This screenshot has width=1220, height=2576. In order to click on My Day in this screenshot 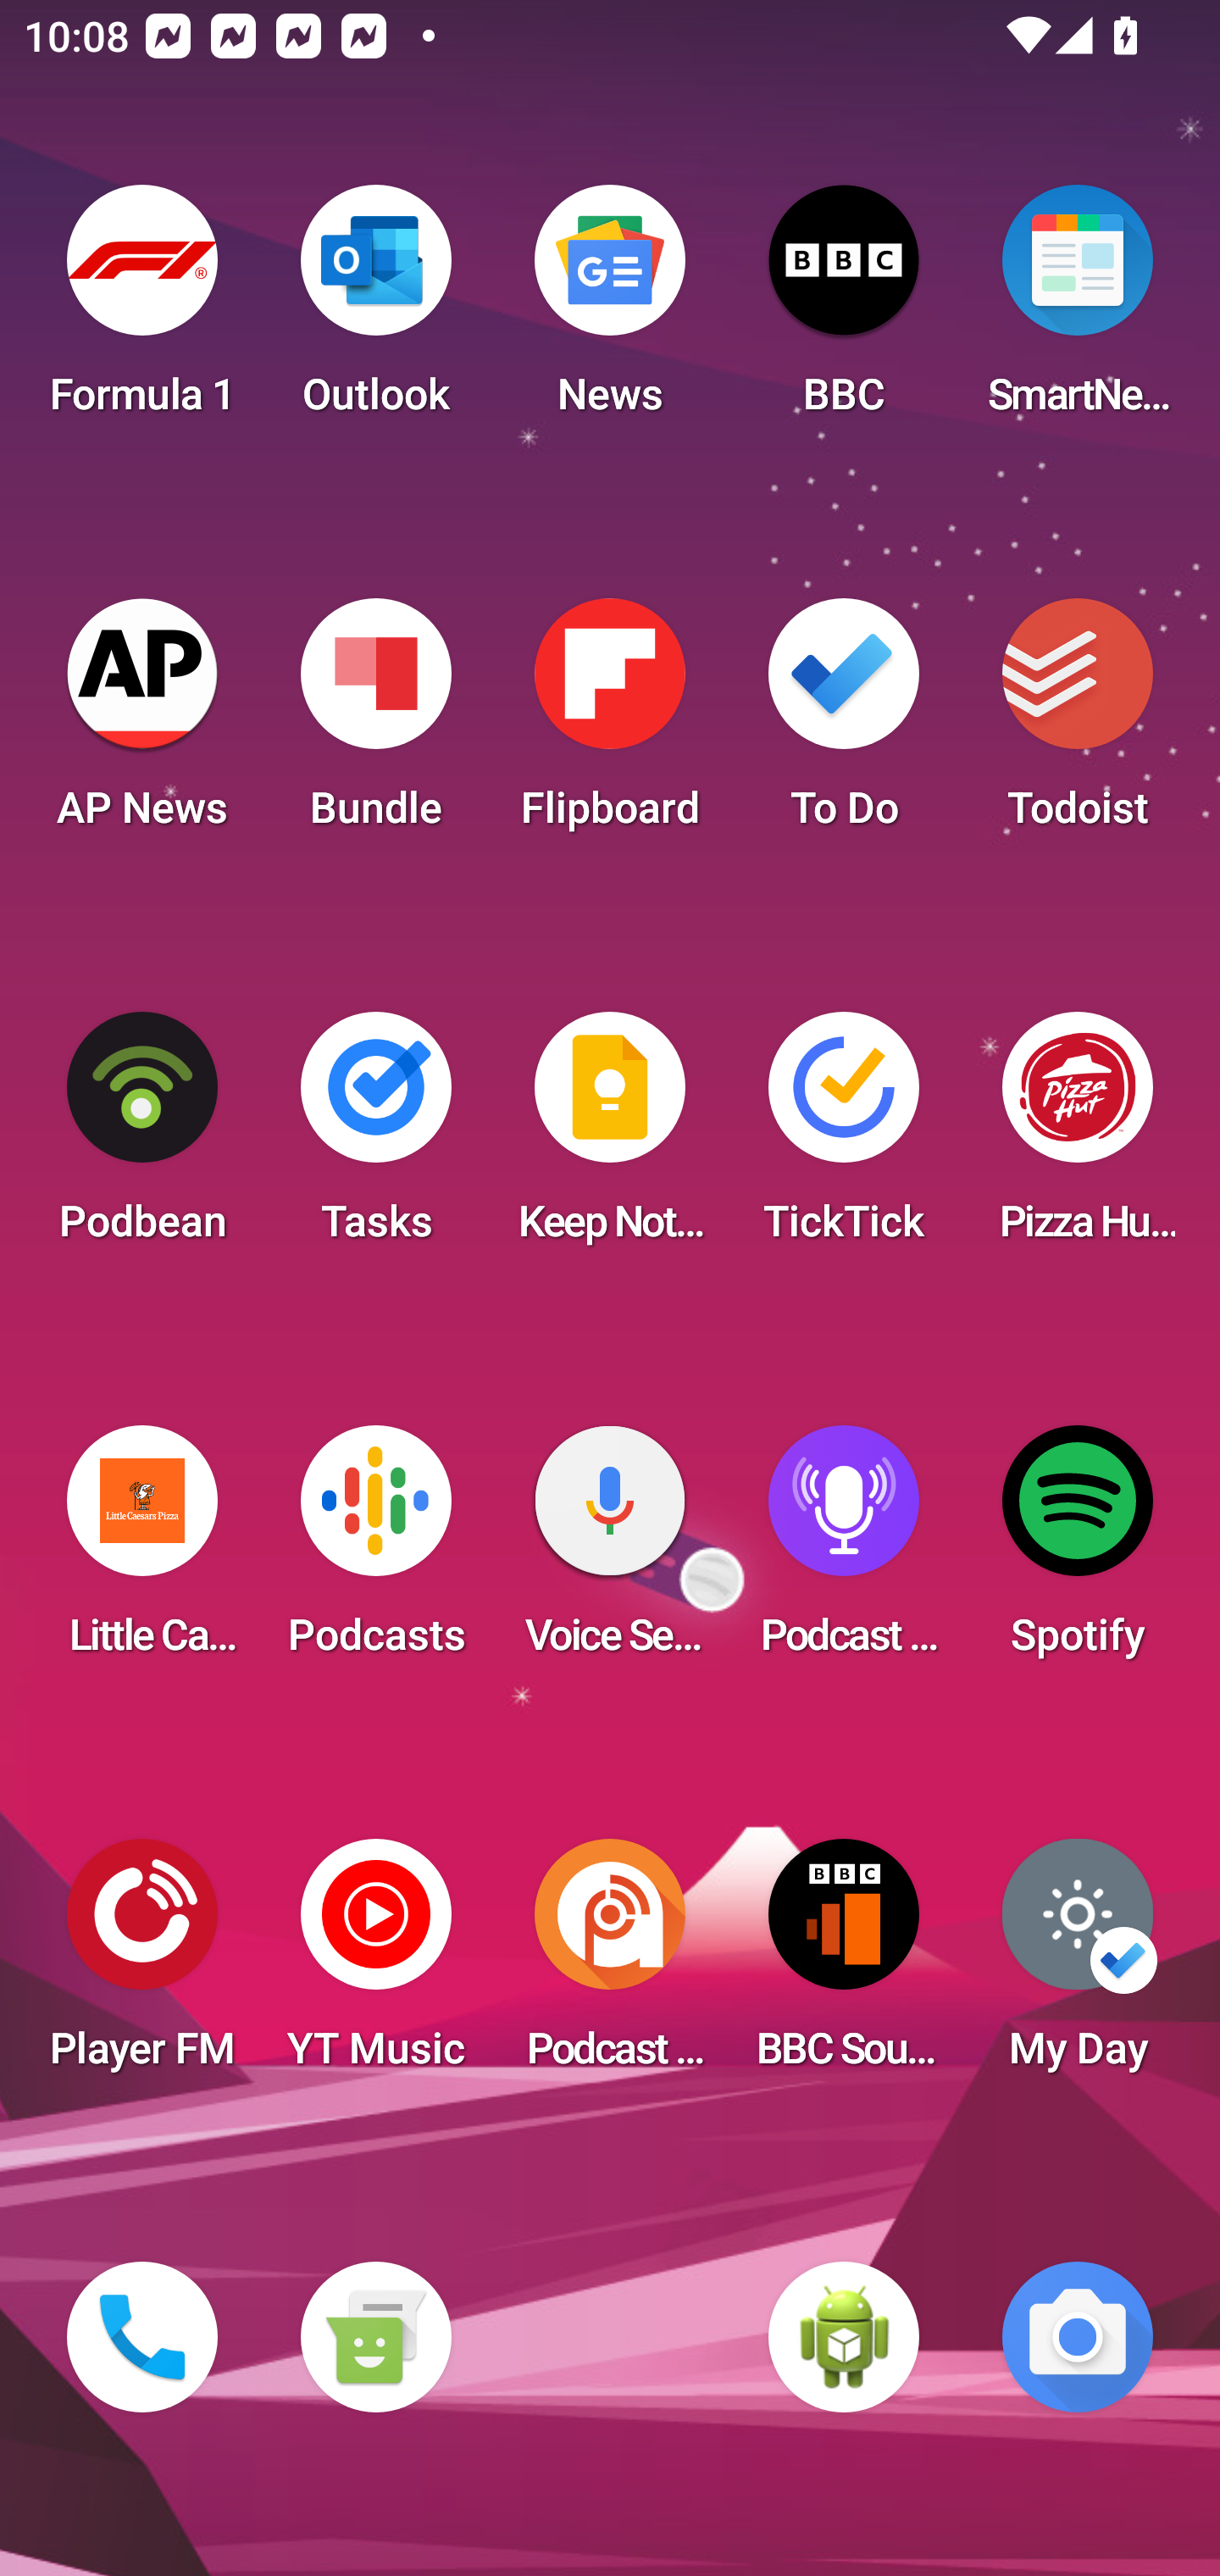, I will do `click(1078, 1964)`.